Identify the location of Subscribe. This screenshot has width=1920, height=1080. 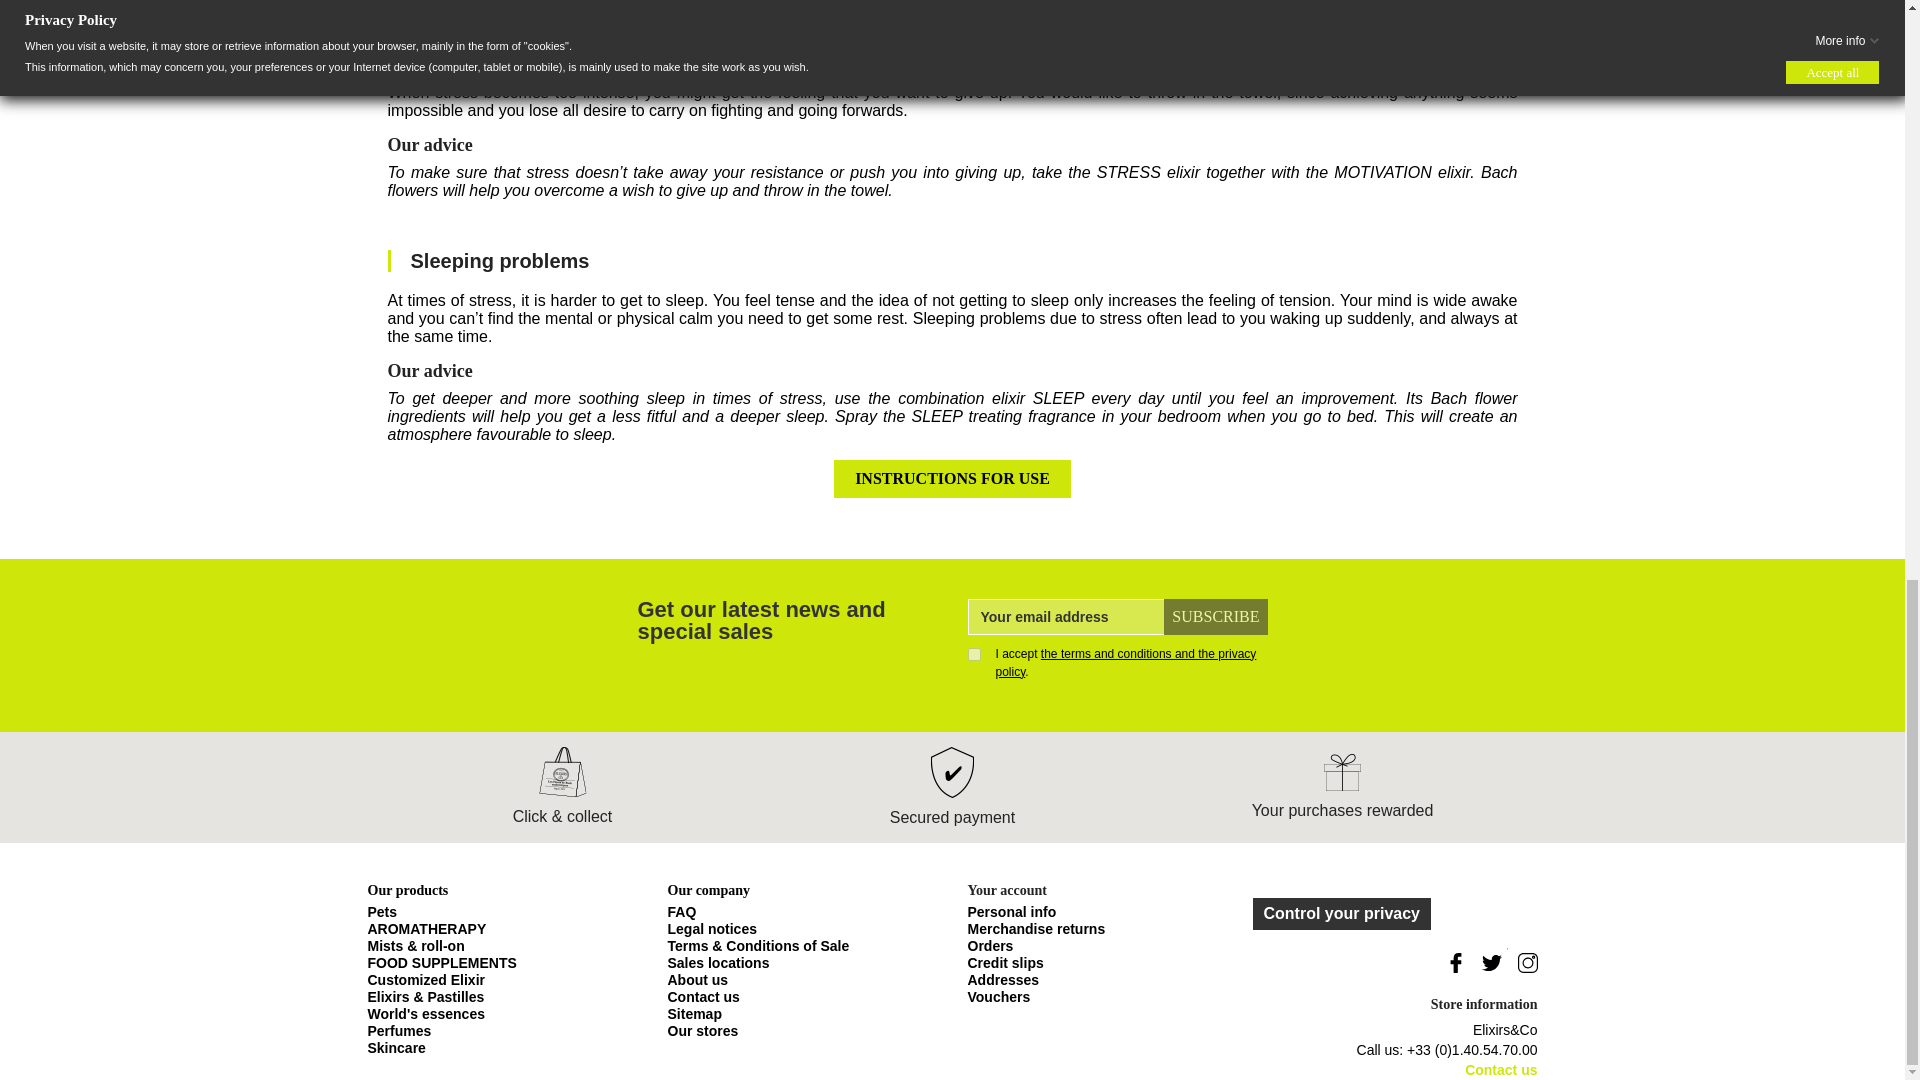
(1215, 617).